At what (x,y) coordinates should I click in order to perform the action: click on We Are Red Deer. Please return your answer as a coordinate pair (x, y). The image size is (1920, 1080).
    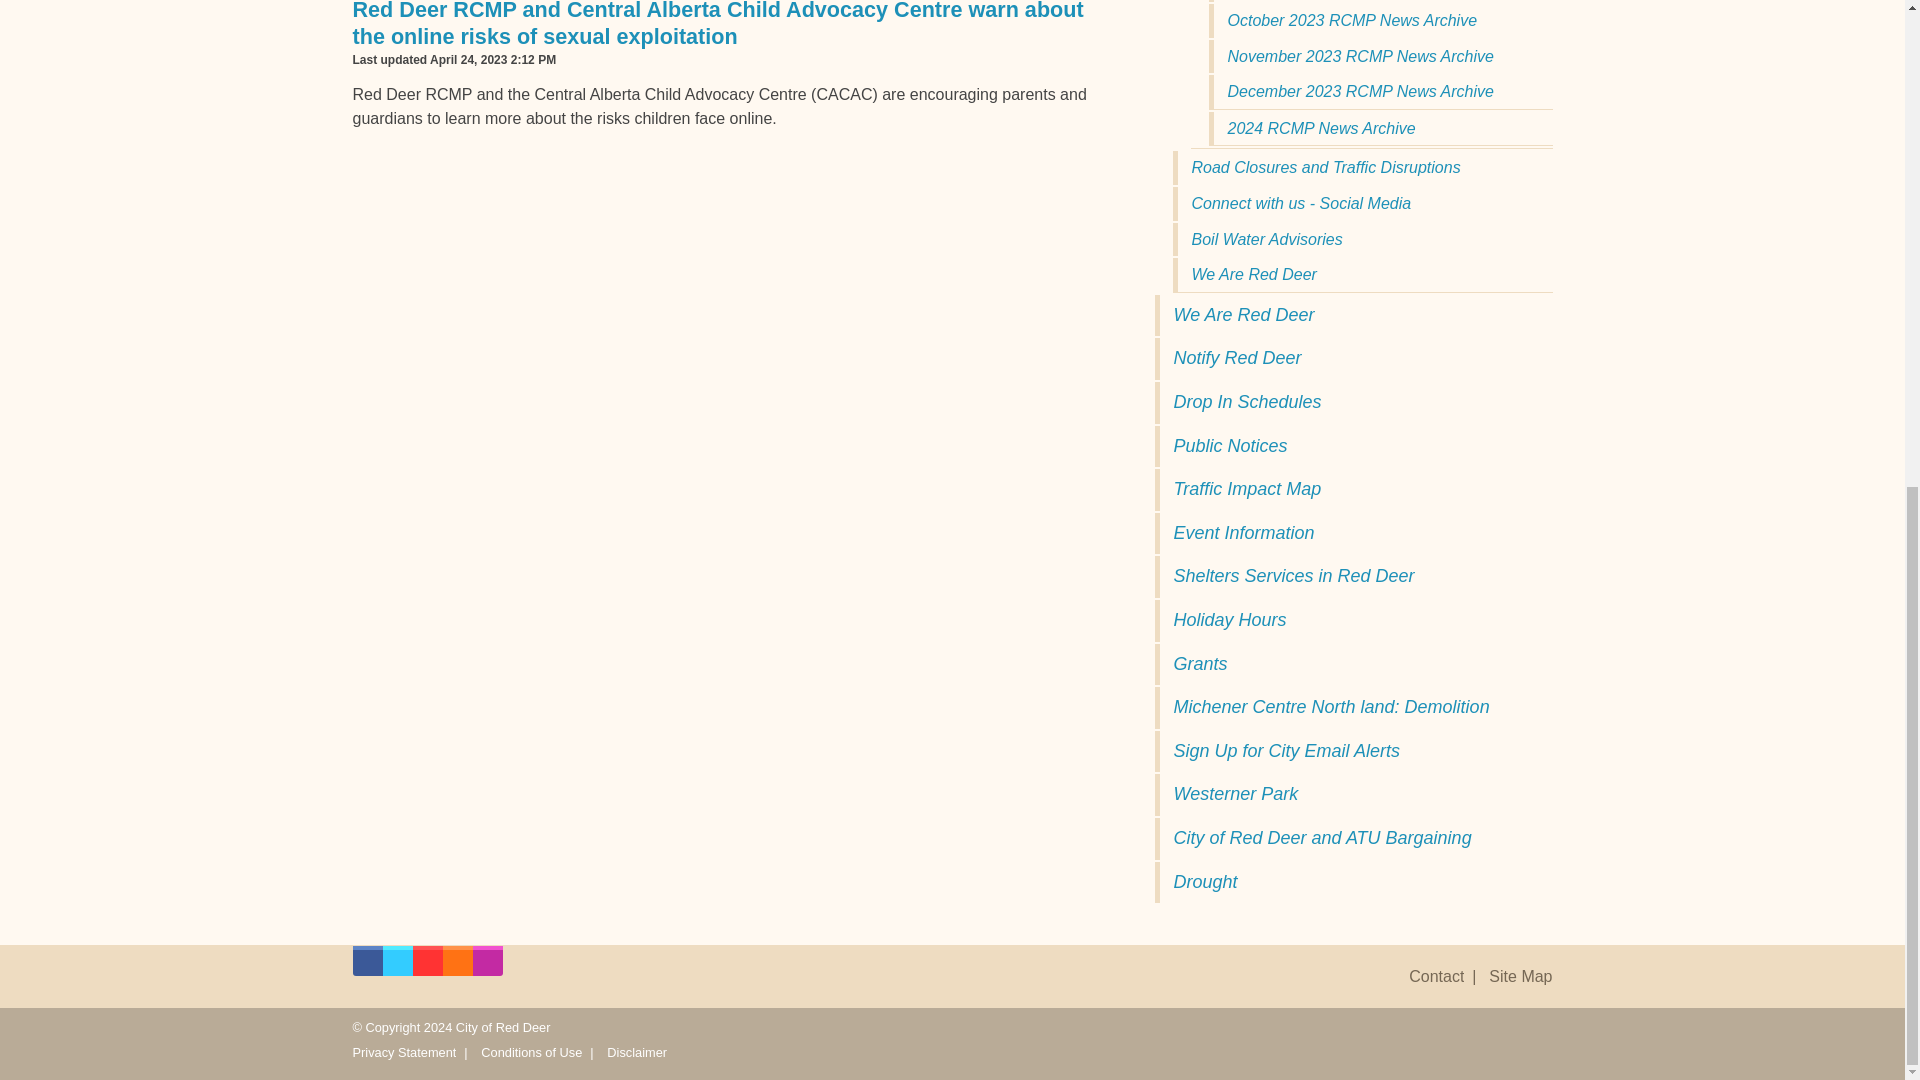
    Looking at the image, I should click on (1361, 274).